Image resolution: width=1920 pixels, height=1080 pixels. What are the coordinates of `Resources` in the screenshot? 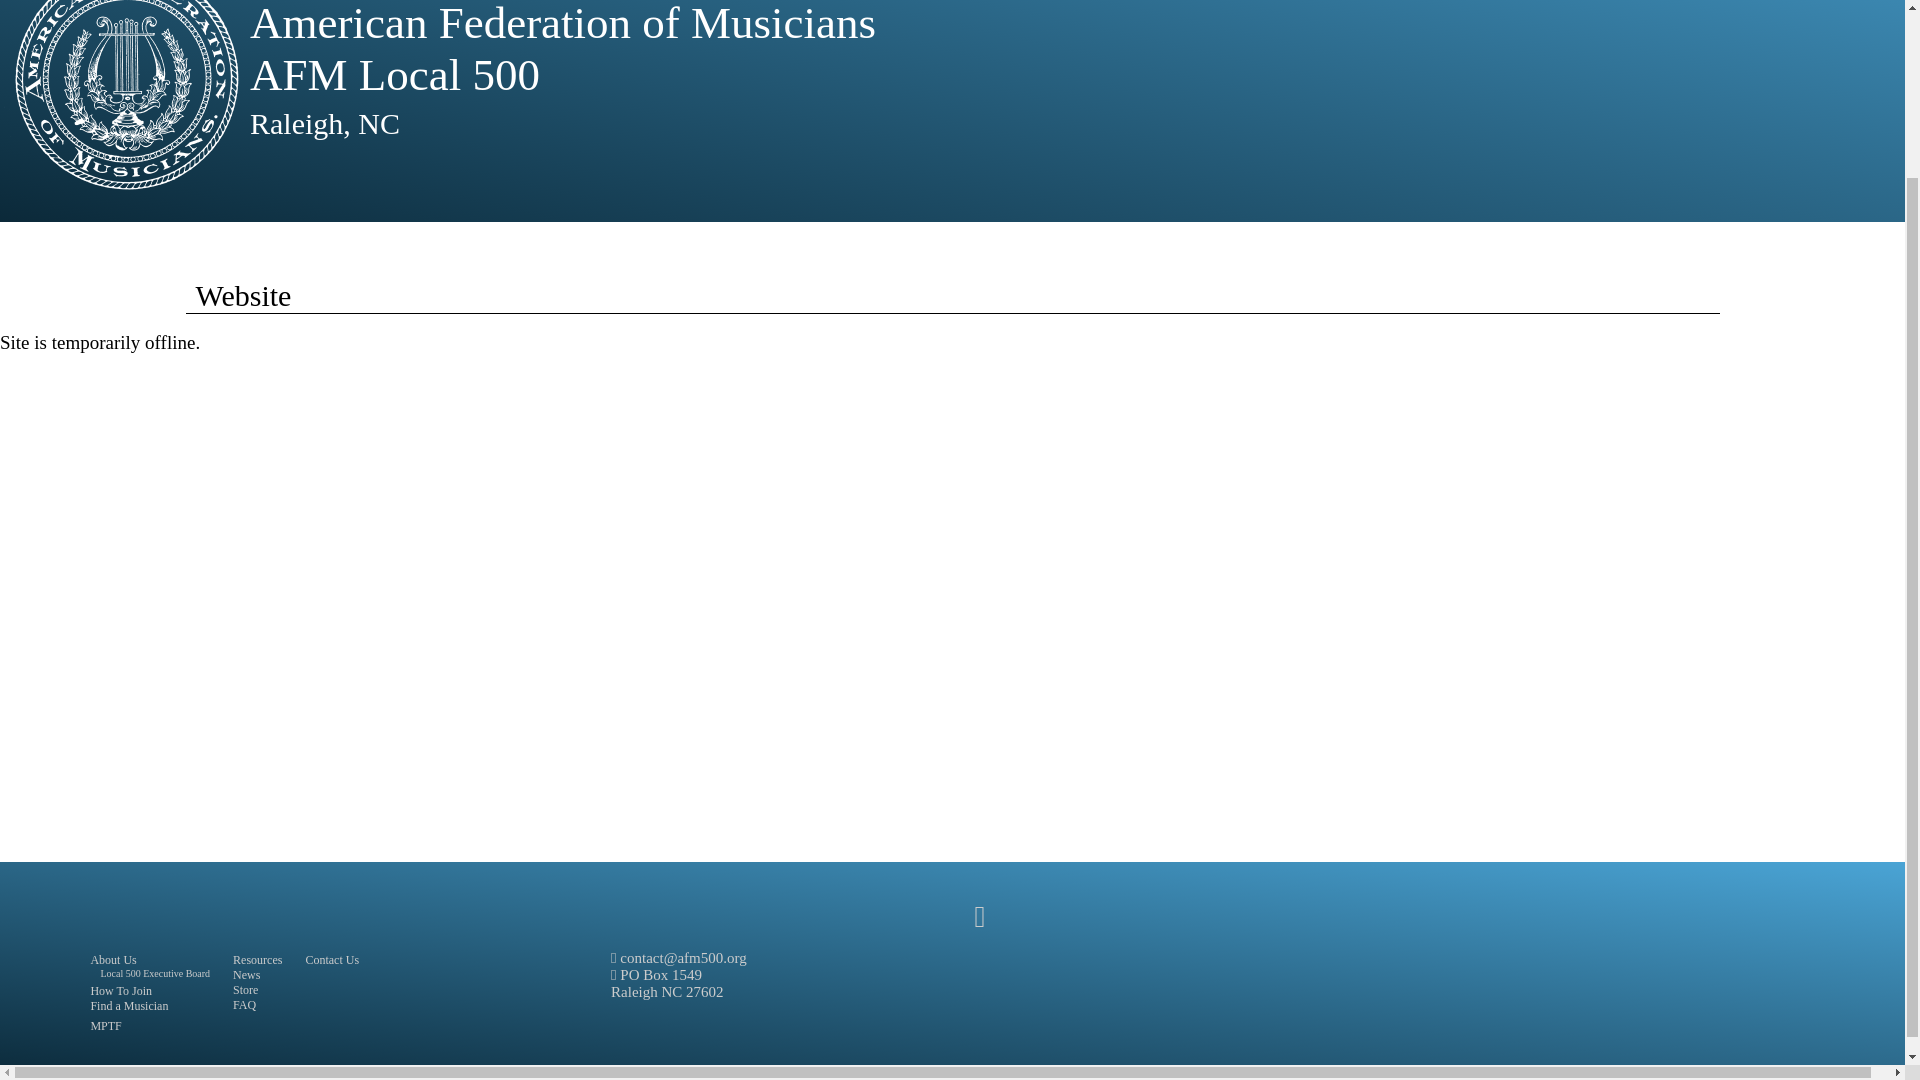 It's located at (257, 959).